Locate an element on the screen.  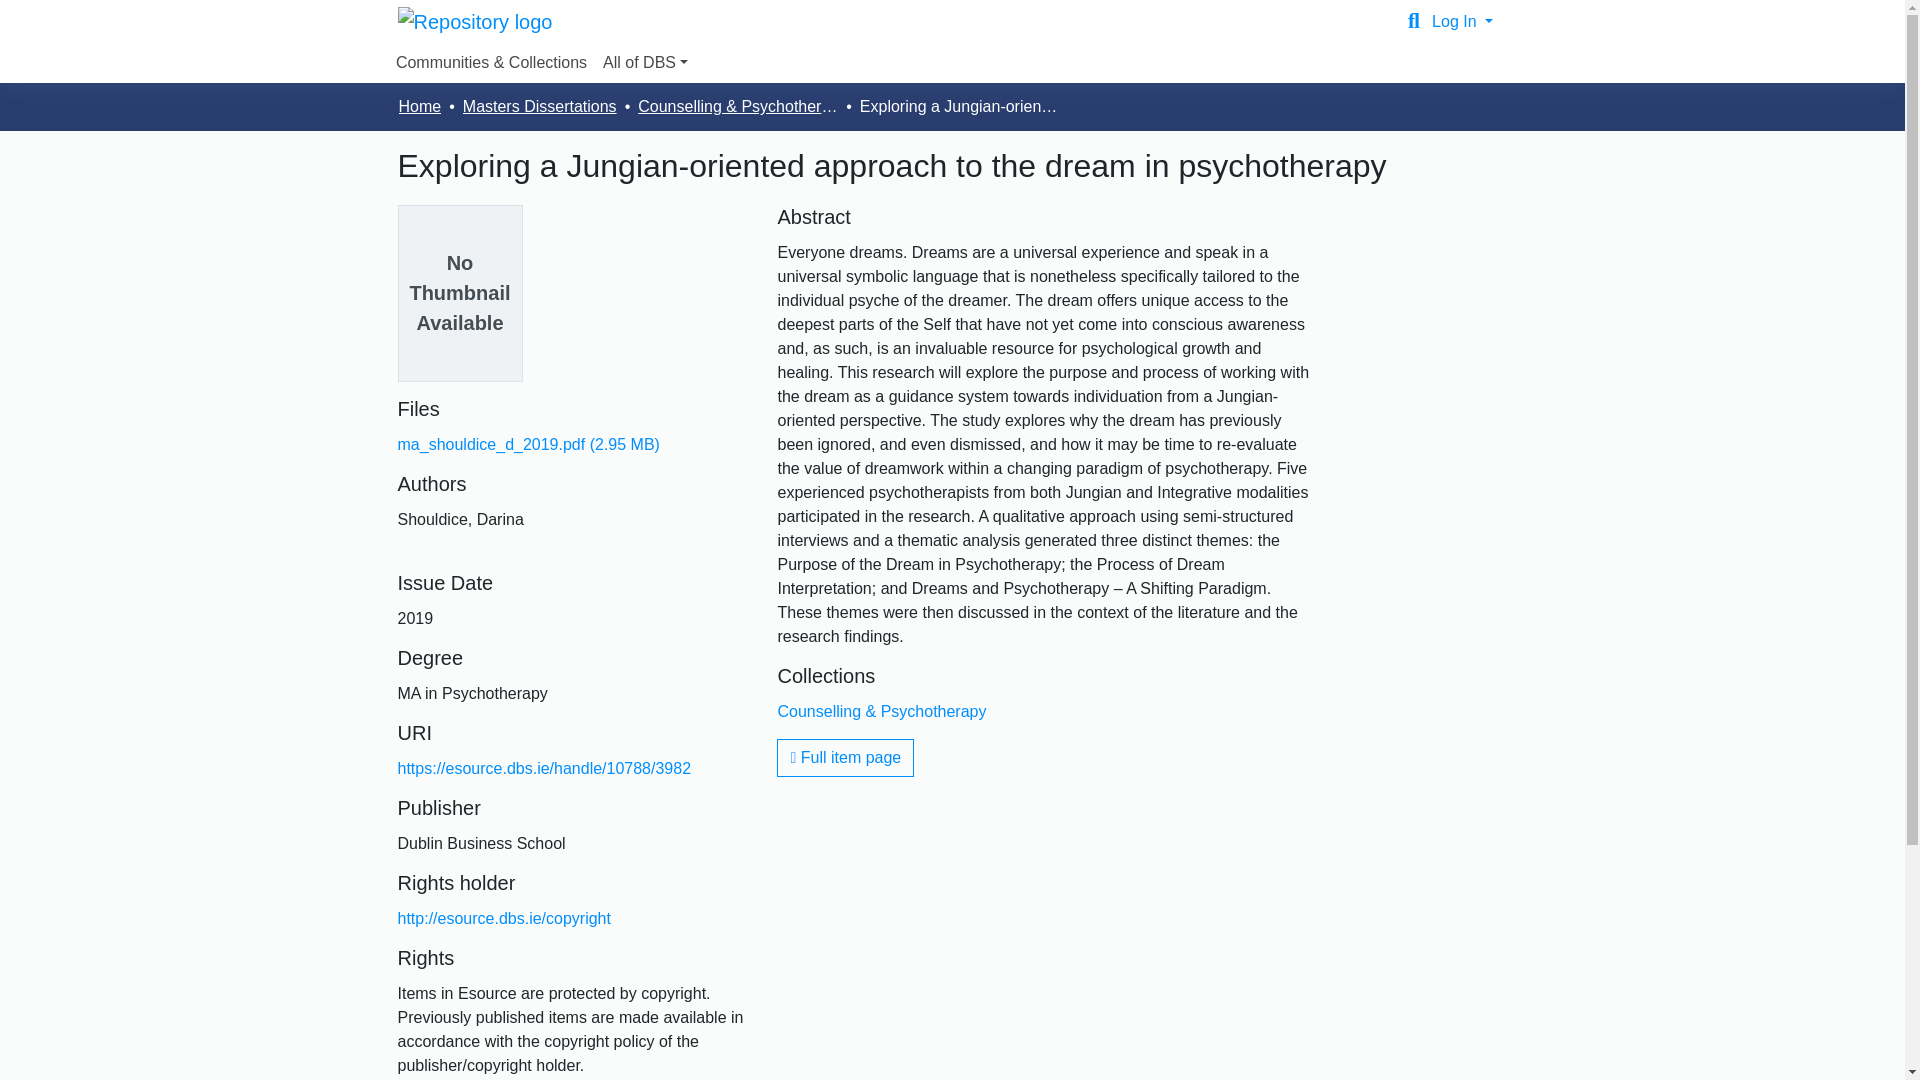
All of DBS is located at coordinates (645, 63).